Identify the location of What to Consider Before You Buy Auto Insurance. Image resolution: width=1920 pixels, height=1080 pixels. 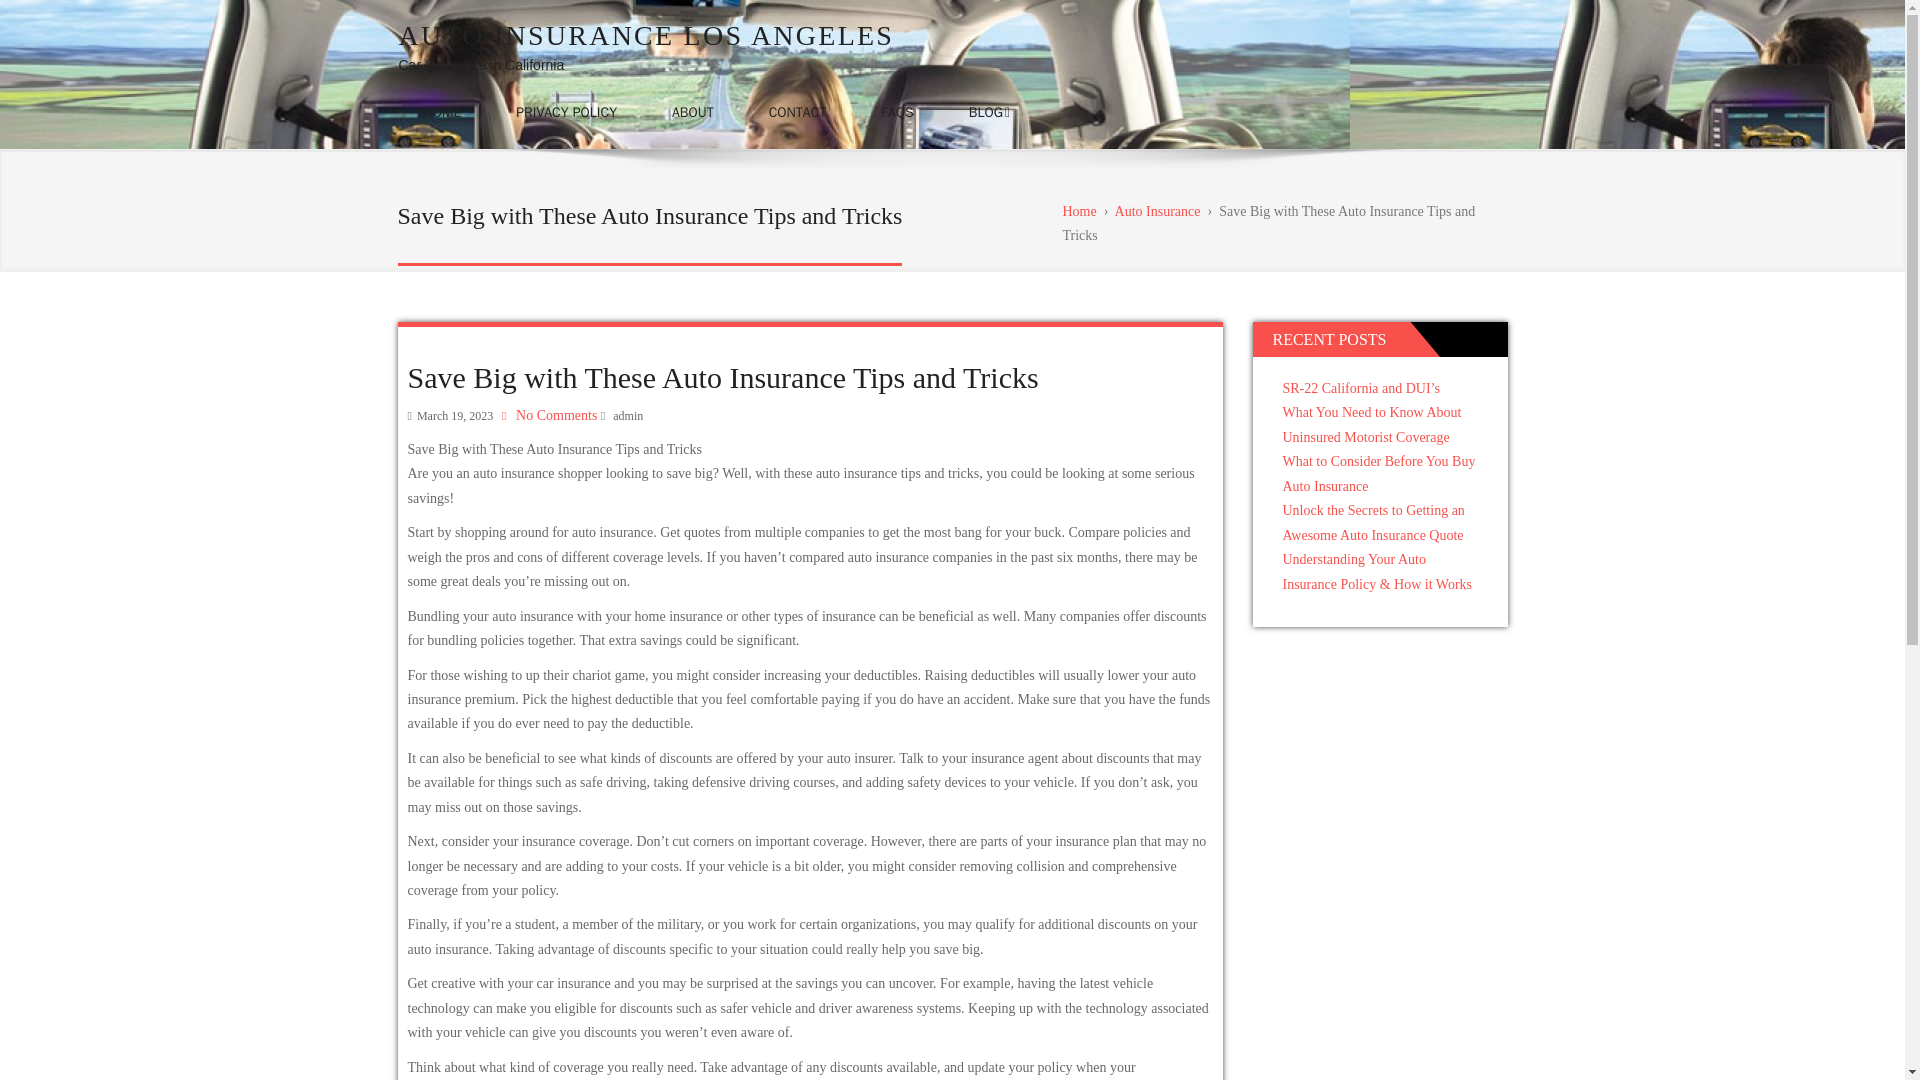
(1378, 473).